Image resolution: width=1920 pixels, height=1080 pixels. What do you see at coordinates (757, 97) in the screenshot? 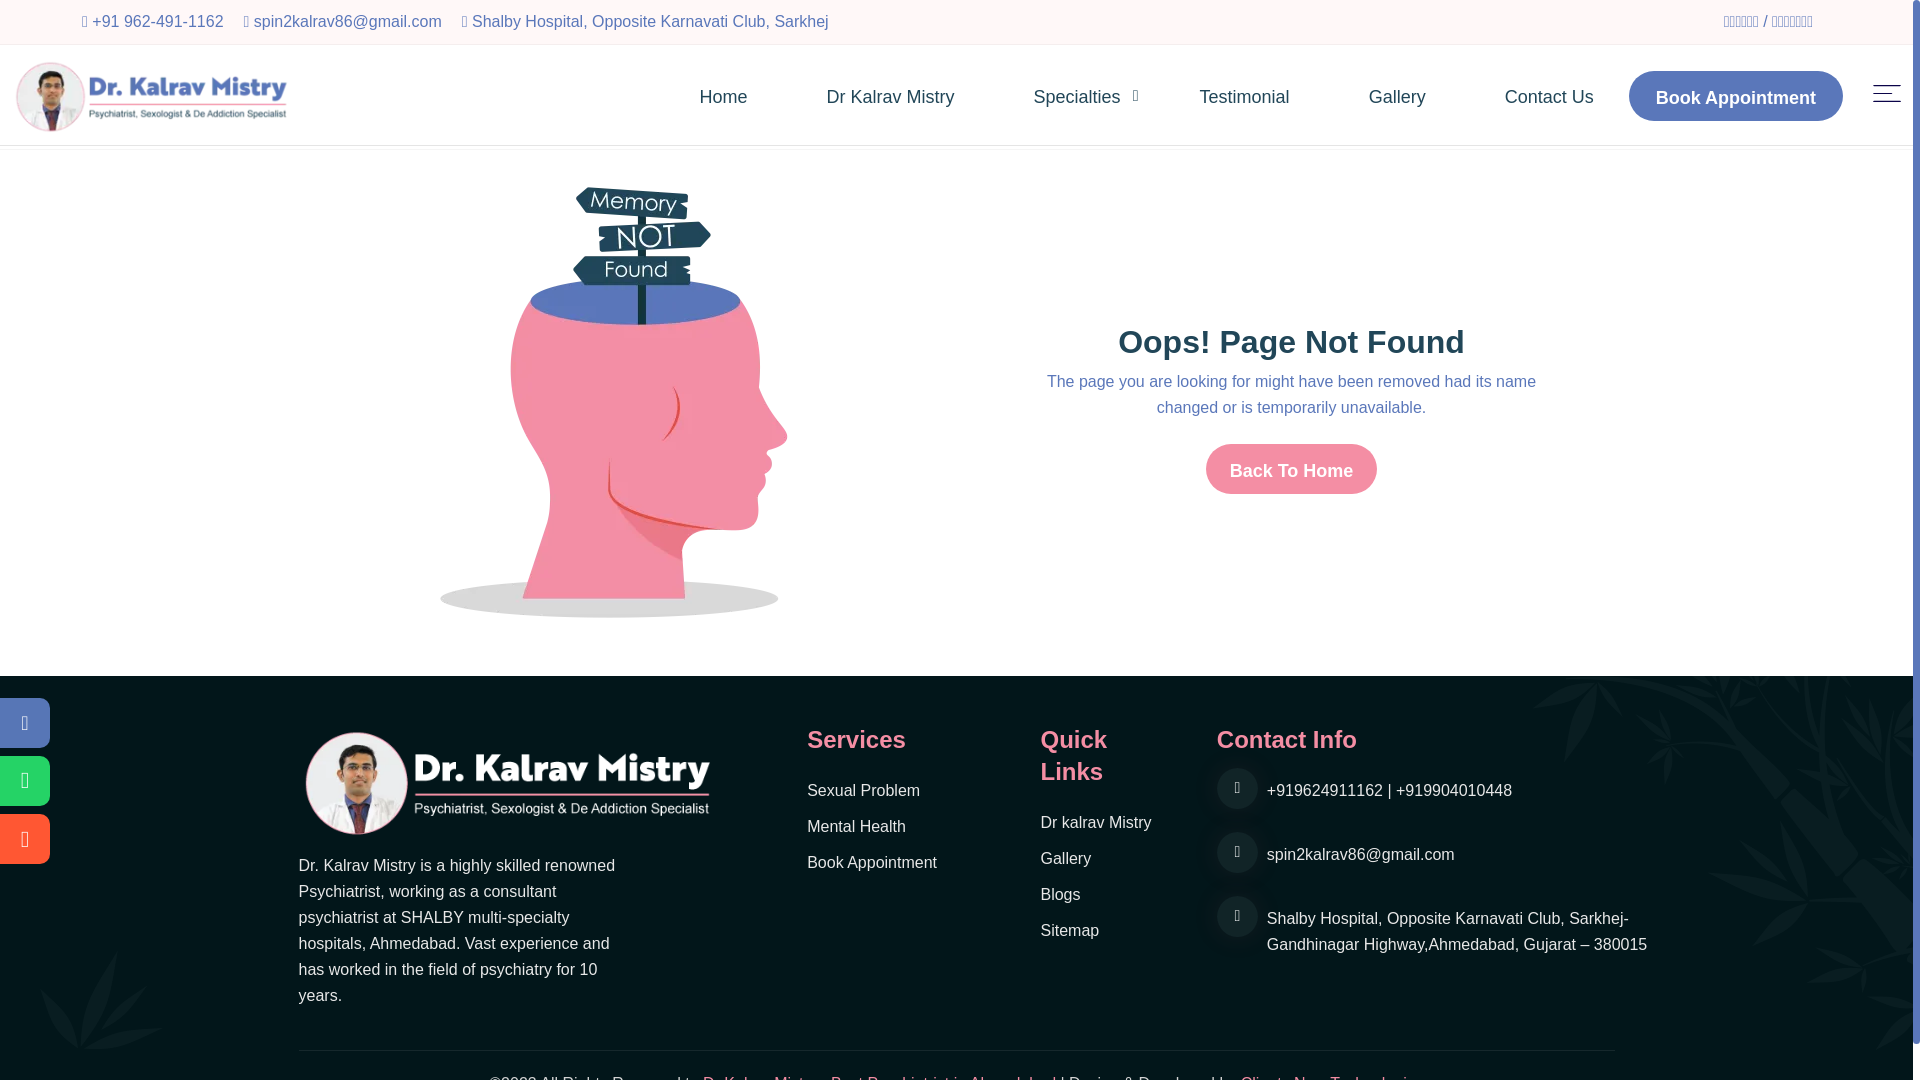
I see `Home` at bounding box center [757, 97].